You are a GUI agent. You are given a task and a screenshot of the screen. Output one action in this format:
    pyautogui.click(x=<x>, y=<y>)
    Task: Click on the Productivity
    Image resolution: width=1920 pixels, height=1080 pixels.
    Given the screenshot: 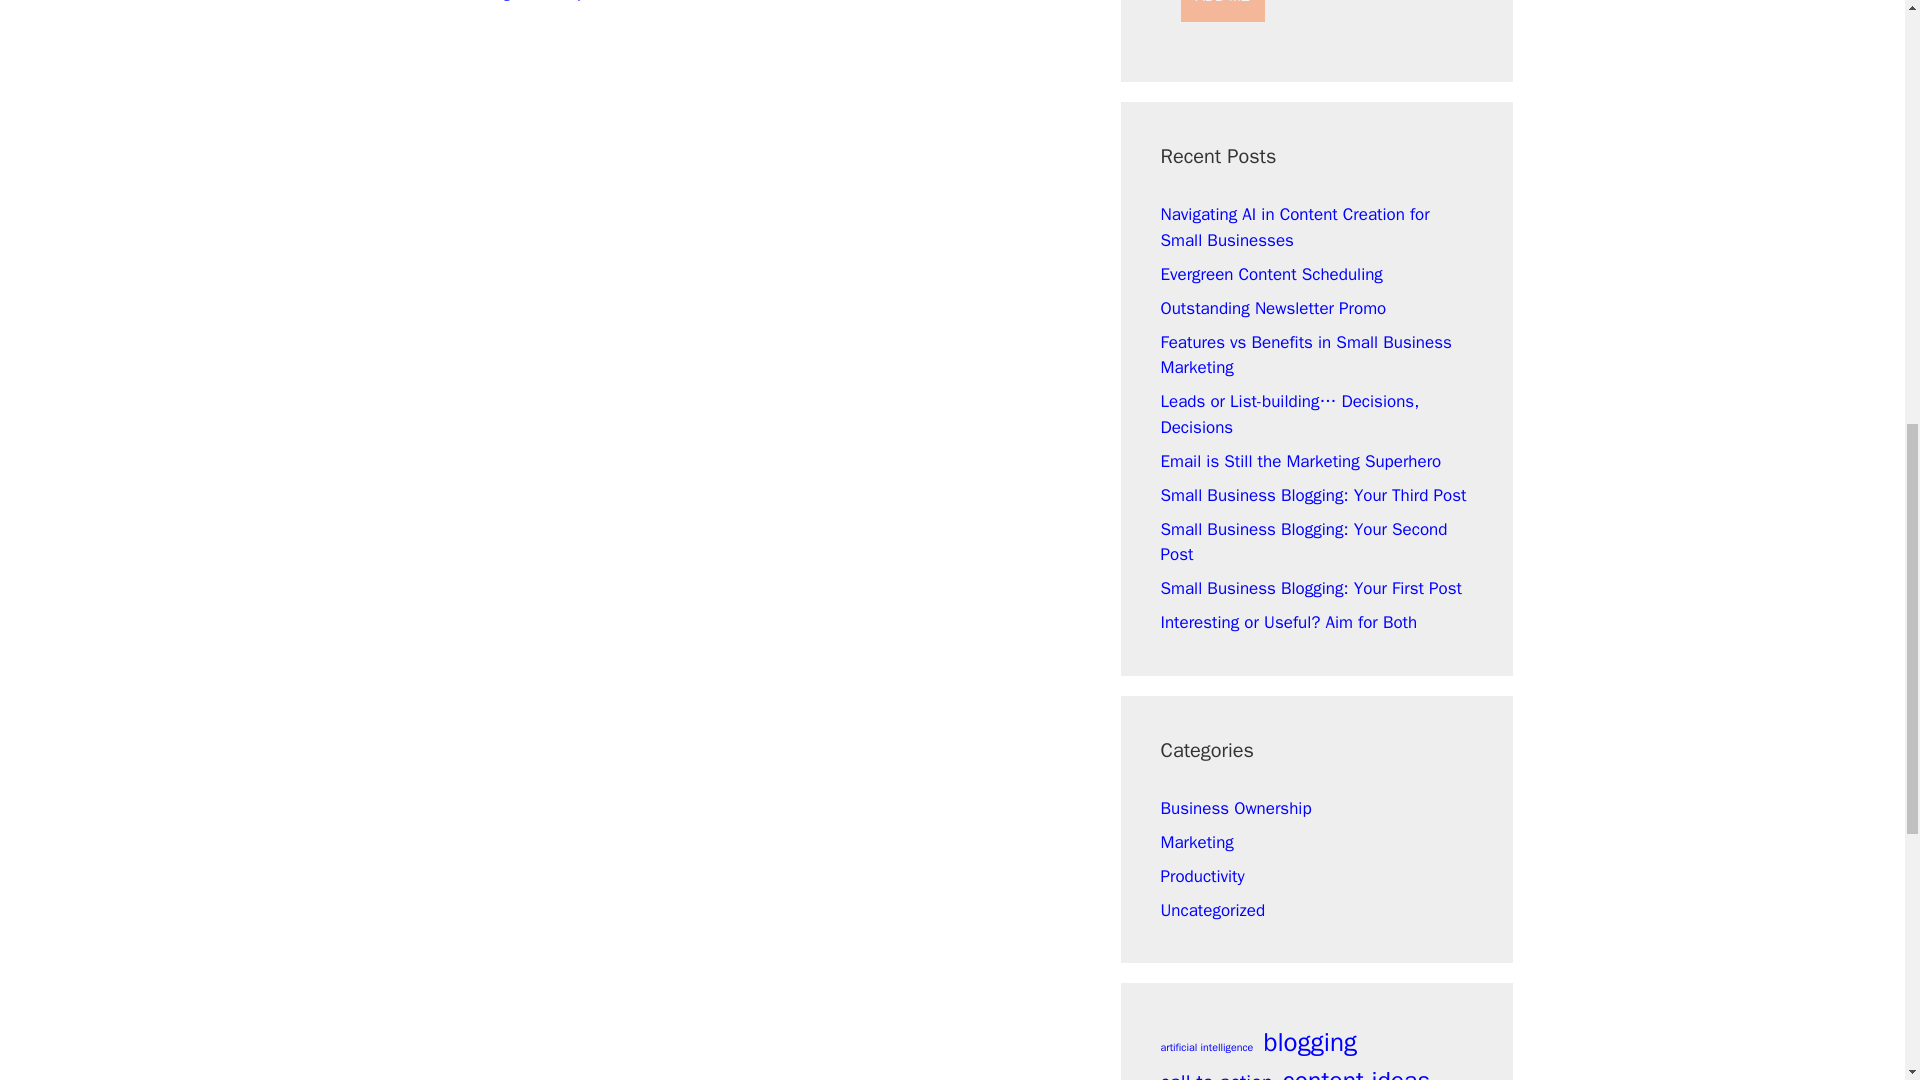 What is the action you would take?
    pyautogui.click(x=1202, y=876)
    